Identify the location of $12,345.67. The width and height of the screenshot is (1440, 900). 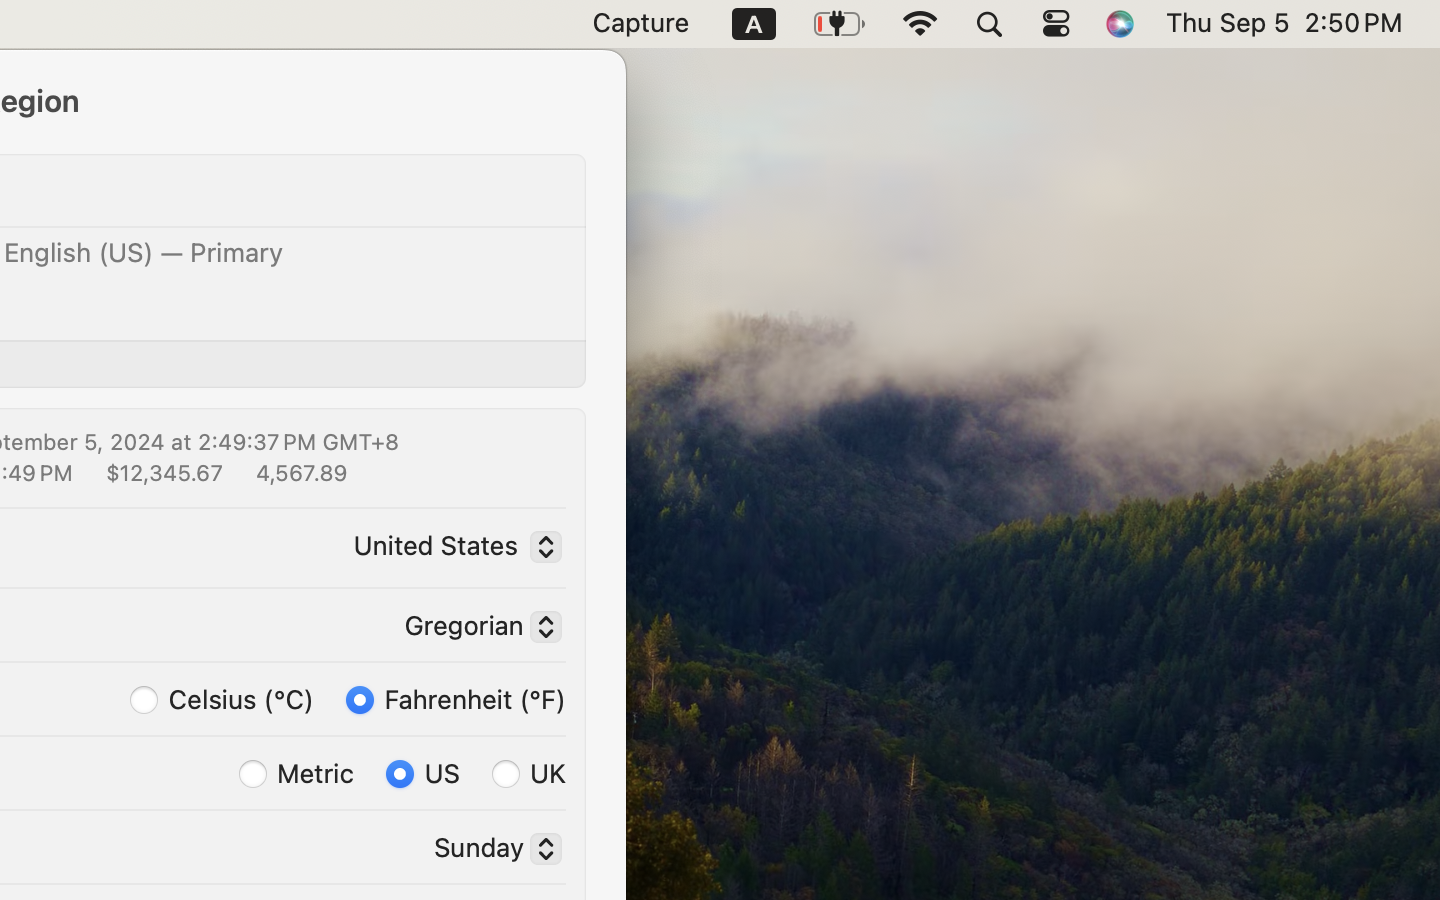
(162, 472).